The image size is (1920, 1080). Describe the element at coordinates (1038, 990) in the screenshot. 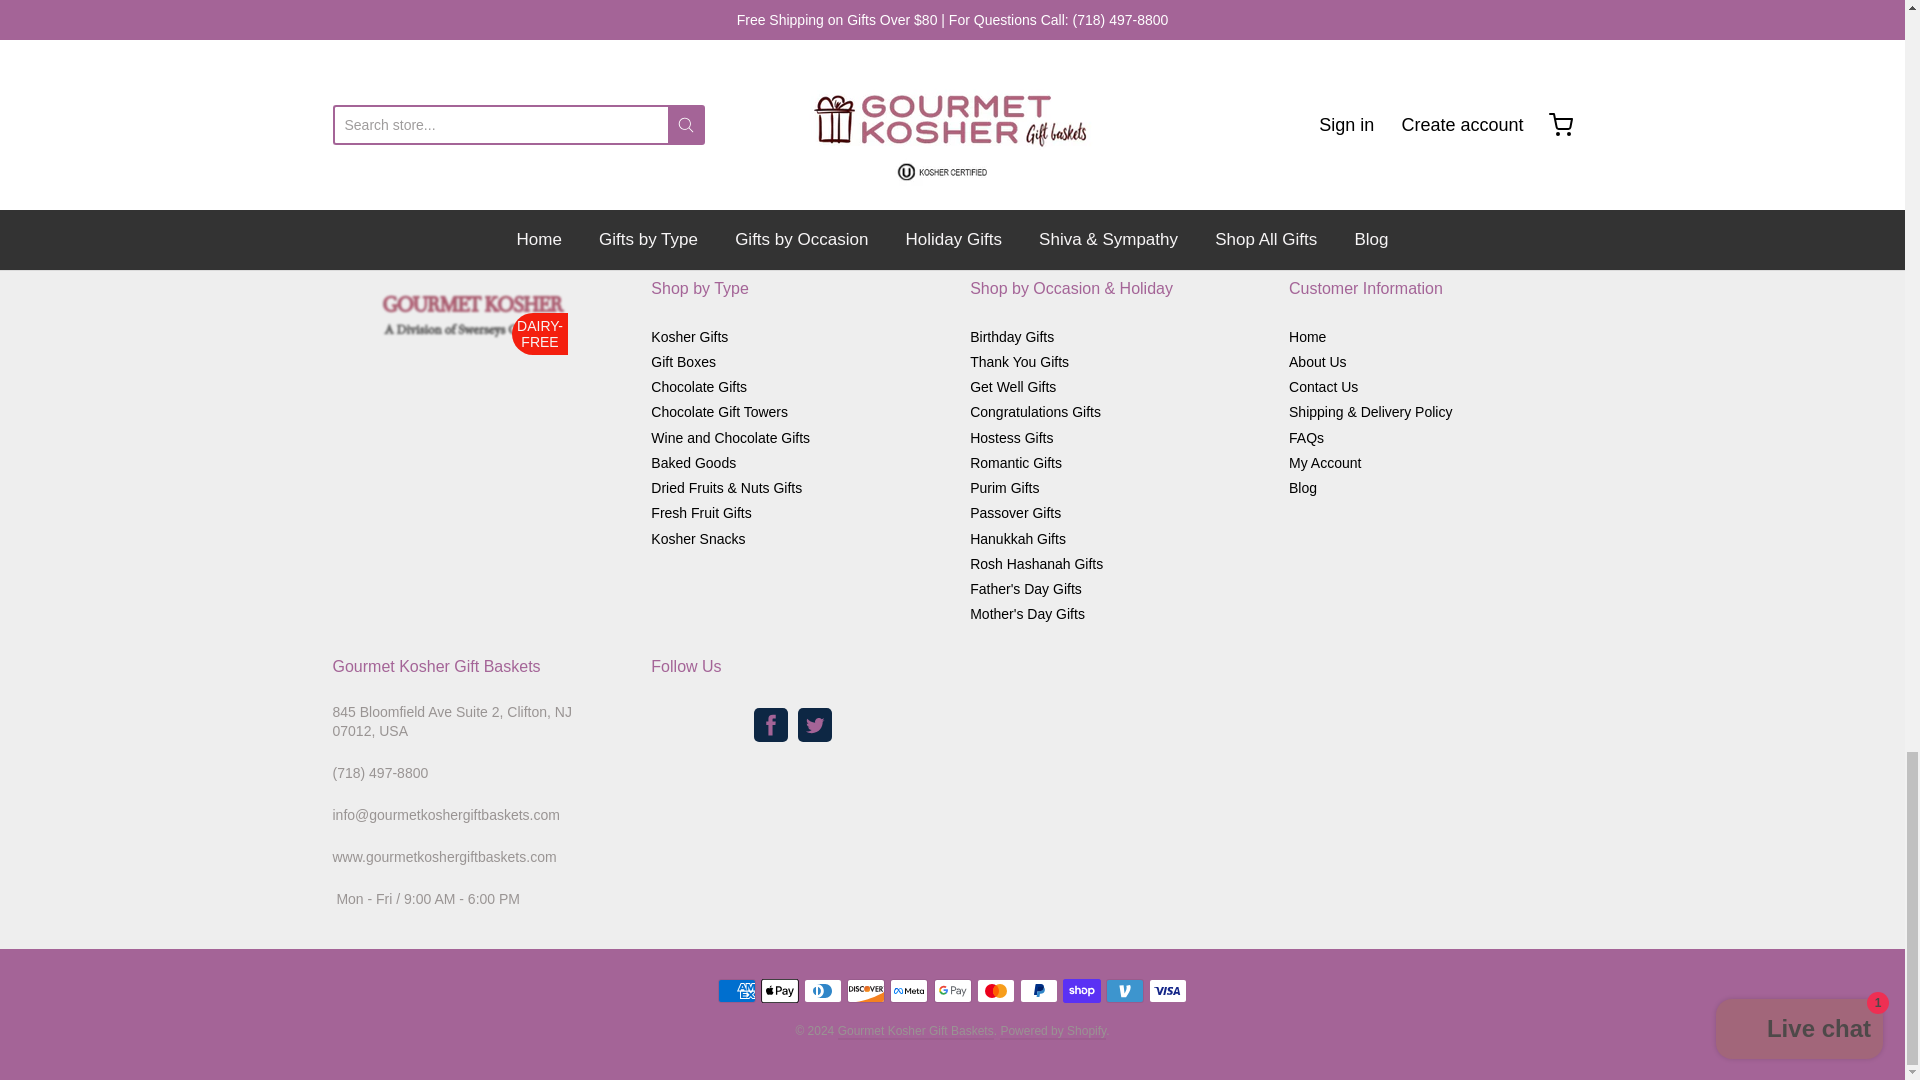

I see `PayPal` at that location.